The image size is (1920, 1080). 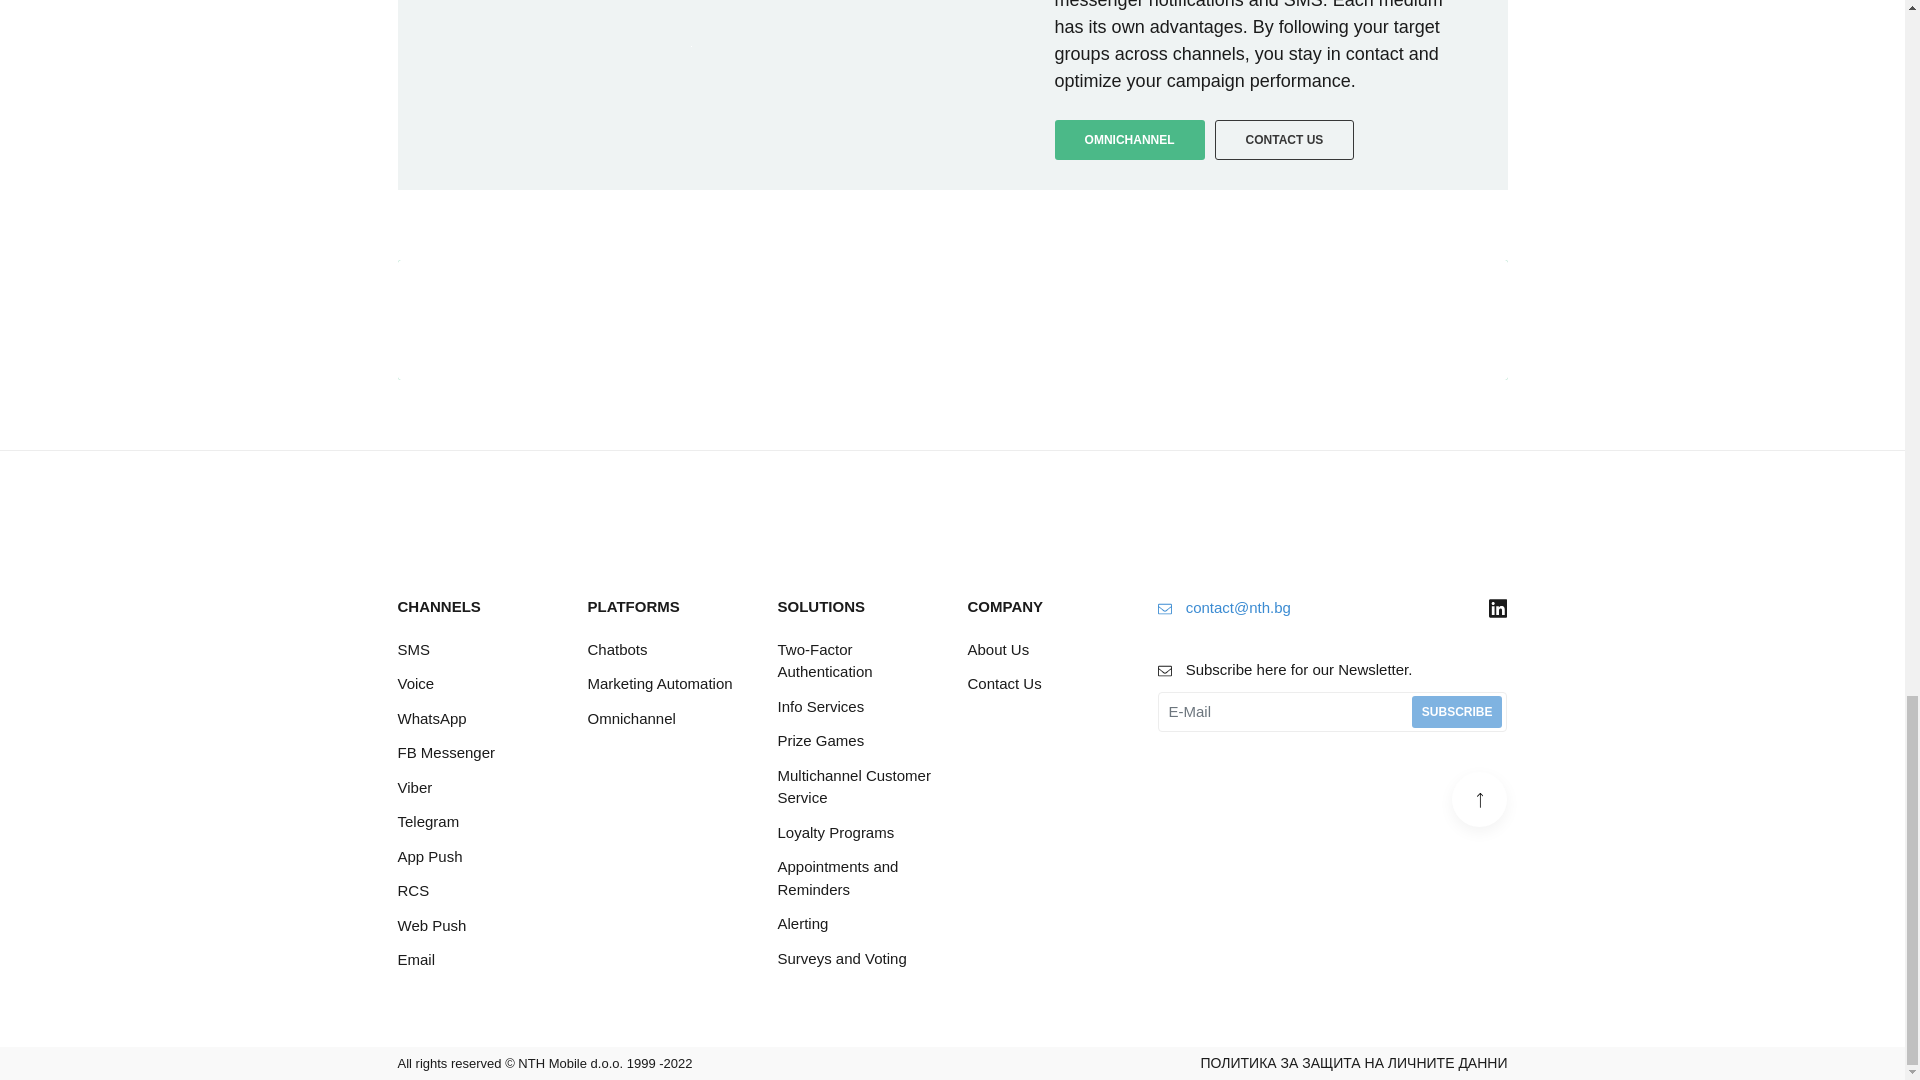 I want to click on SMS, so click(x=478, y=650).